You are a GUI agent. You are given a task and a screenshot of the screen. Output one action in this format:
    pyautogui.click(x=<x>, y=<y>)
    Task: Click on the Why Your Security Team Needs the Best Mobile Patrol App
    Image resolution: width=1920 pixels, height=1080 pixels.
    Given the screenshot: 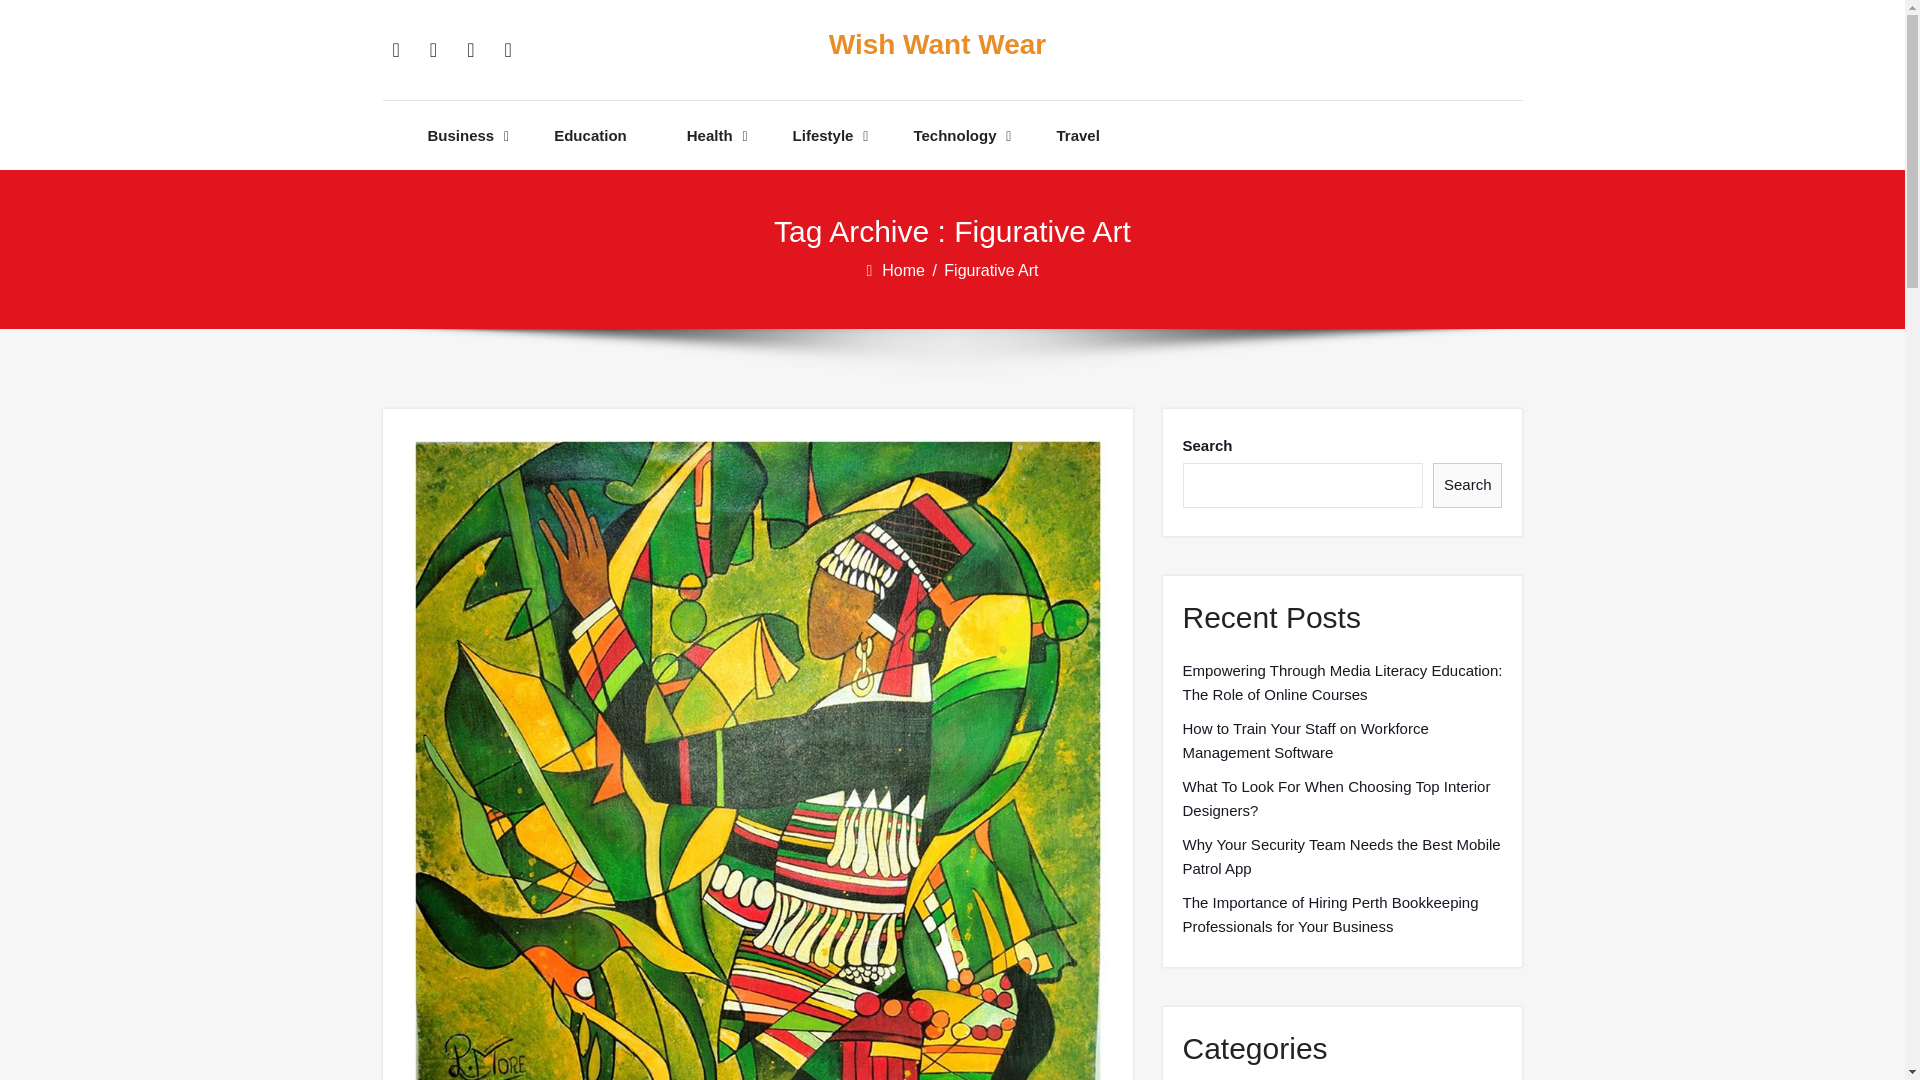 What is the action you would take?
    pyautogui.click(x=1342, y=856)
    